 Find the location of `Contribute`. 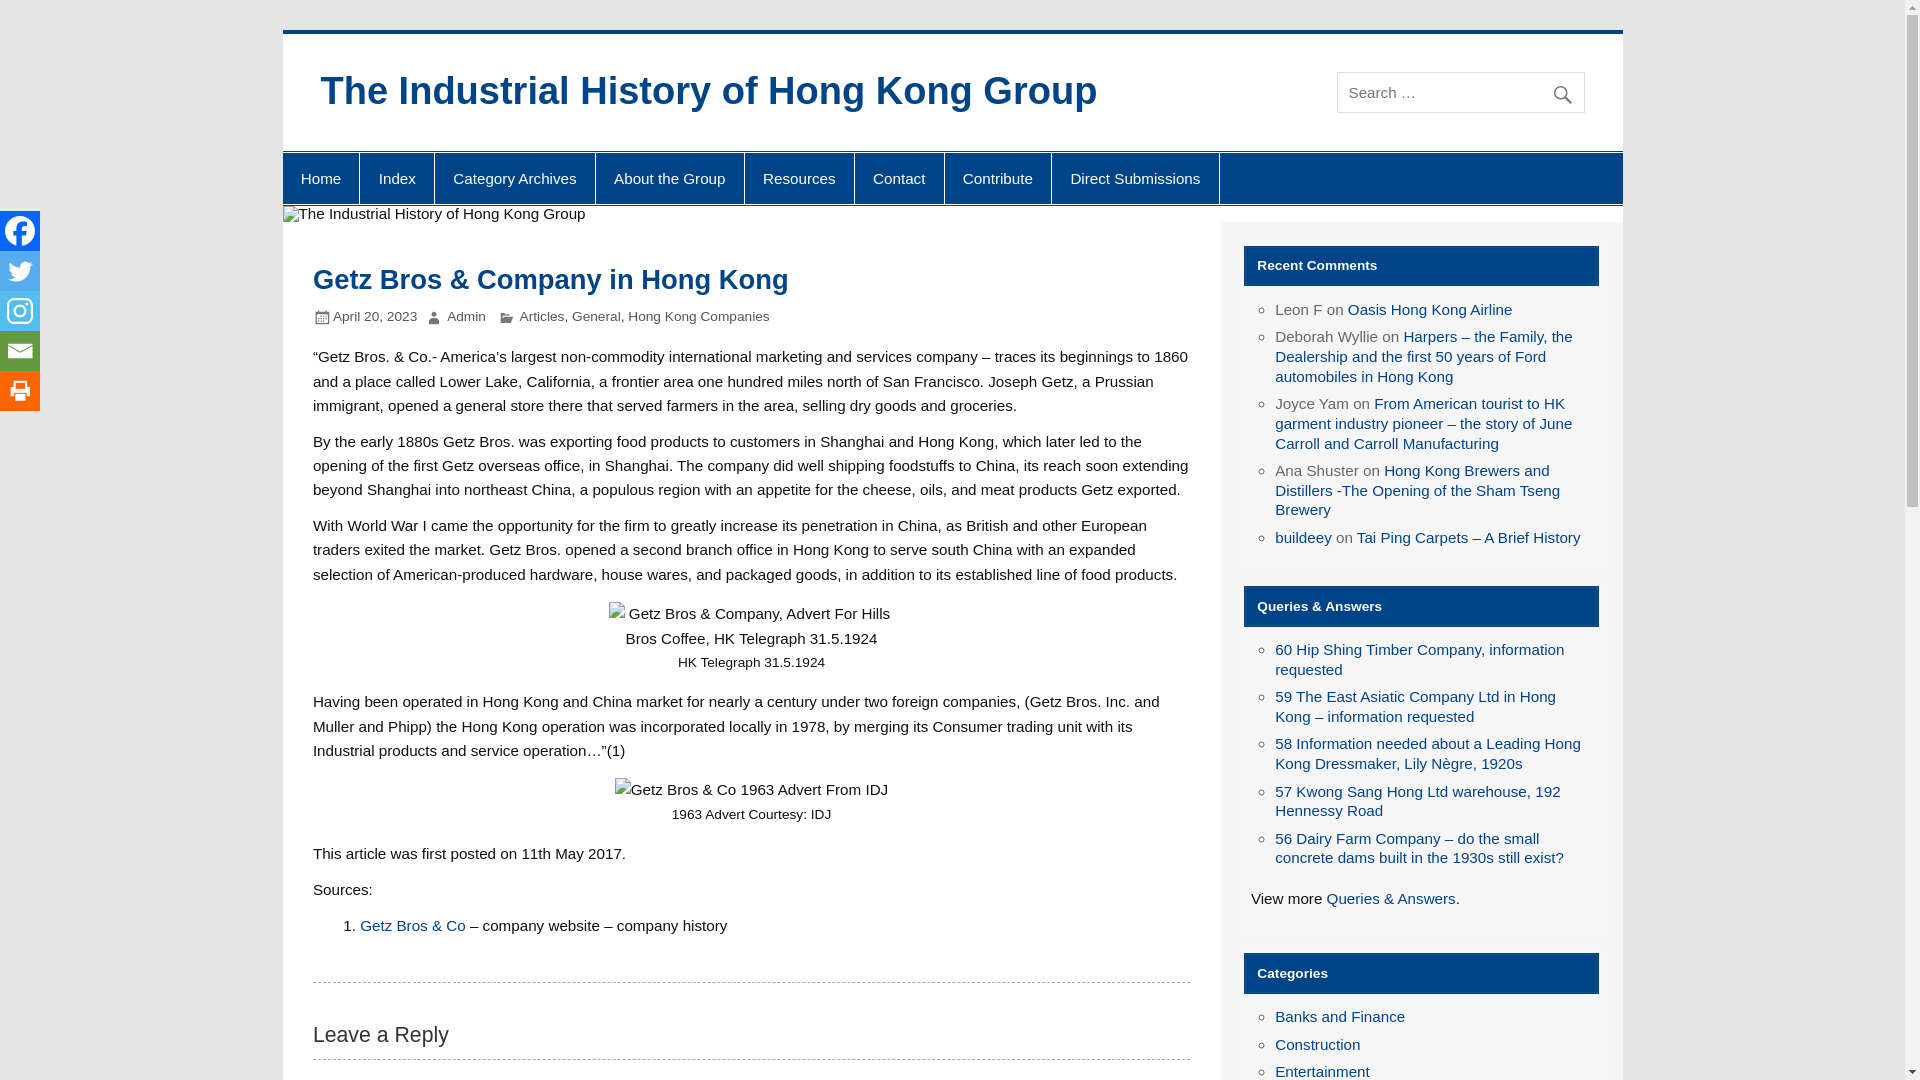

Contribute is located at coordinates (998, 179).